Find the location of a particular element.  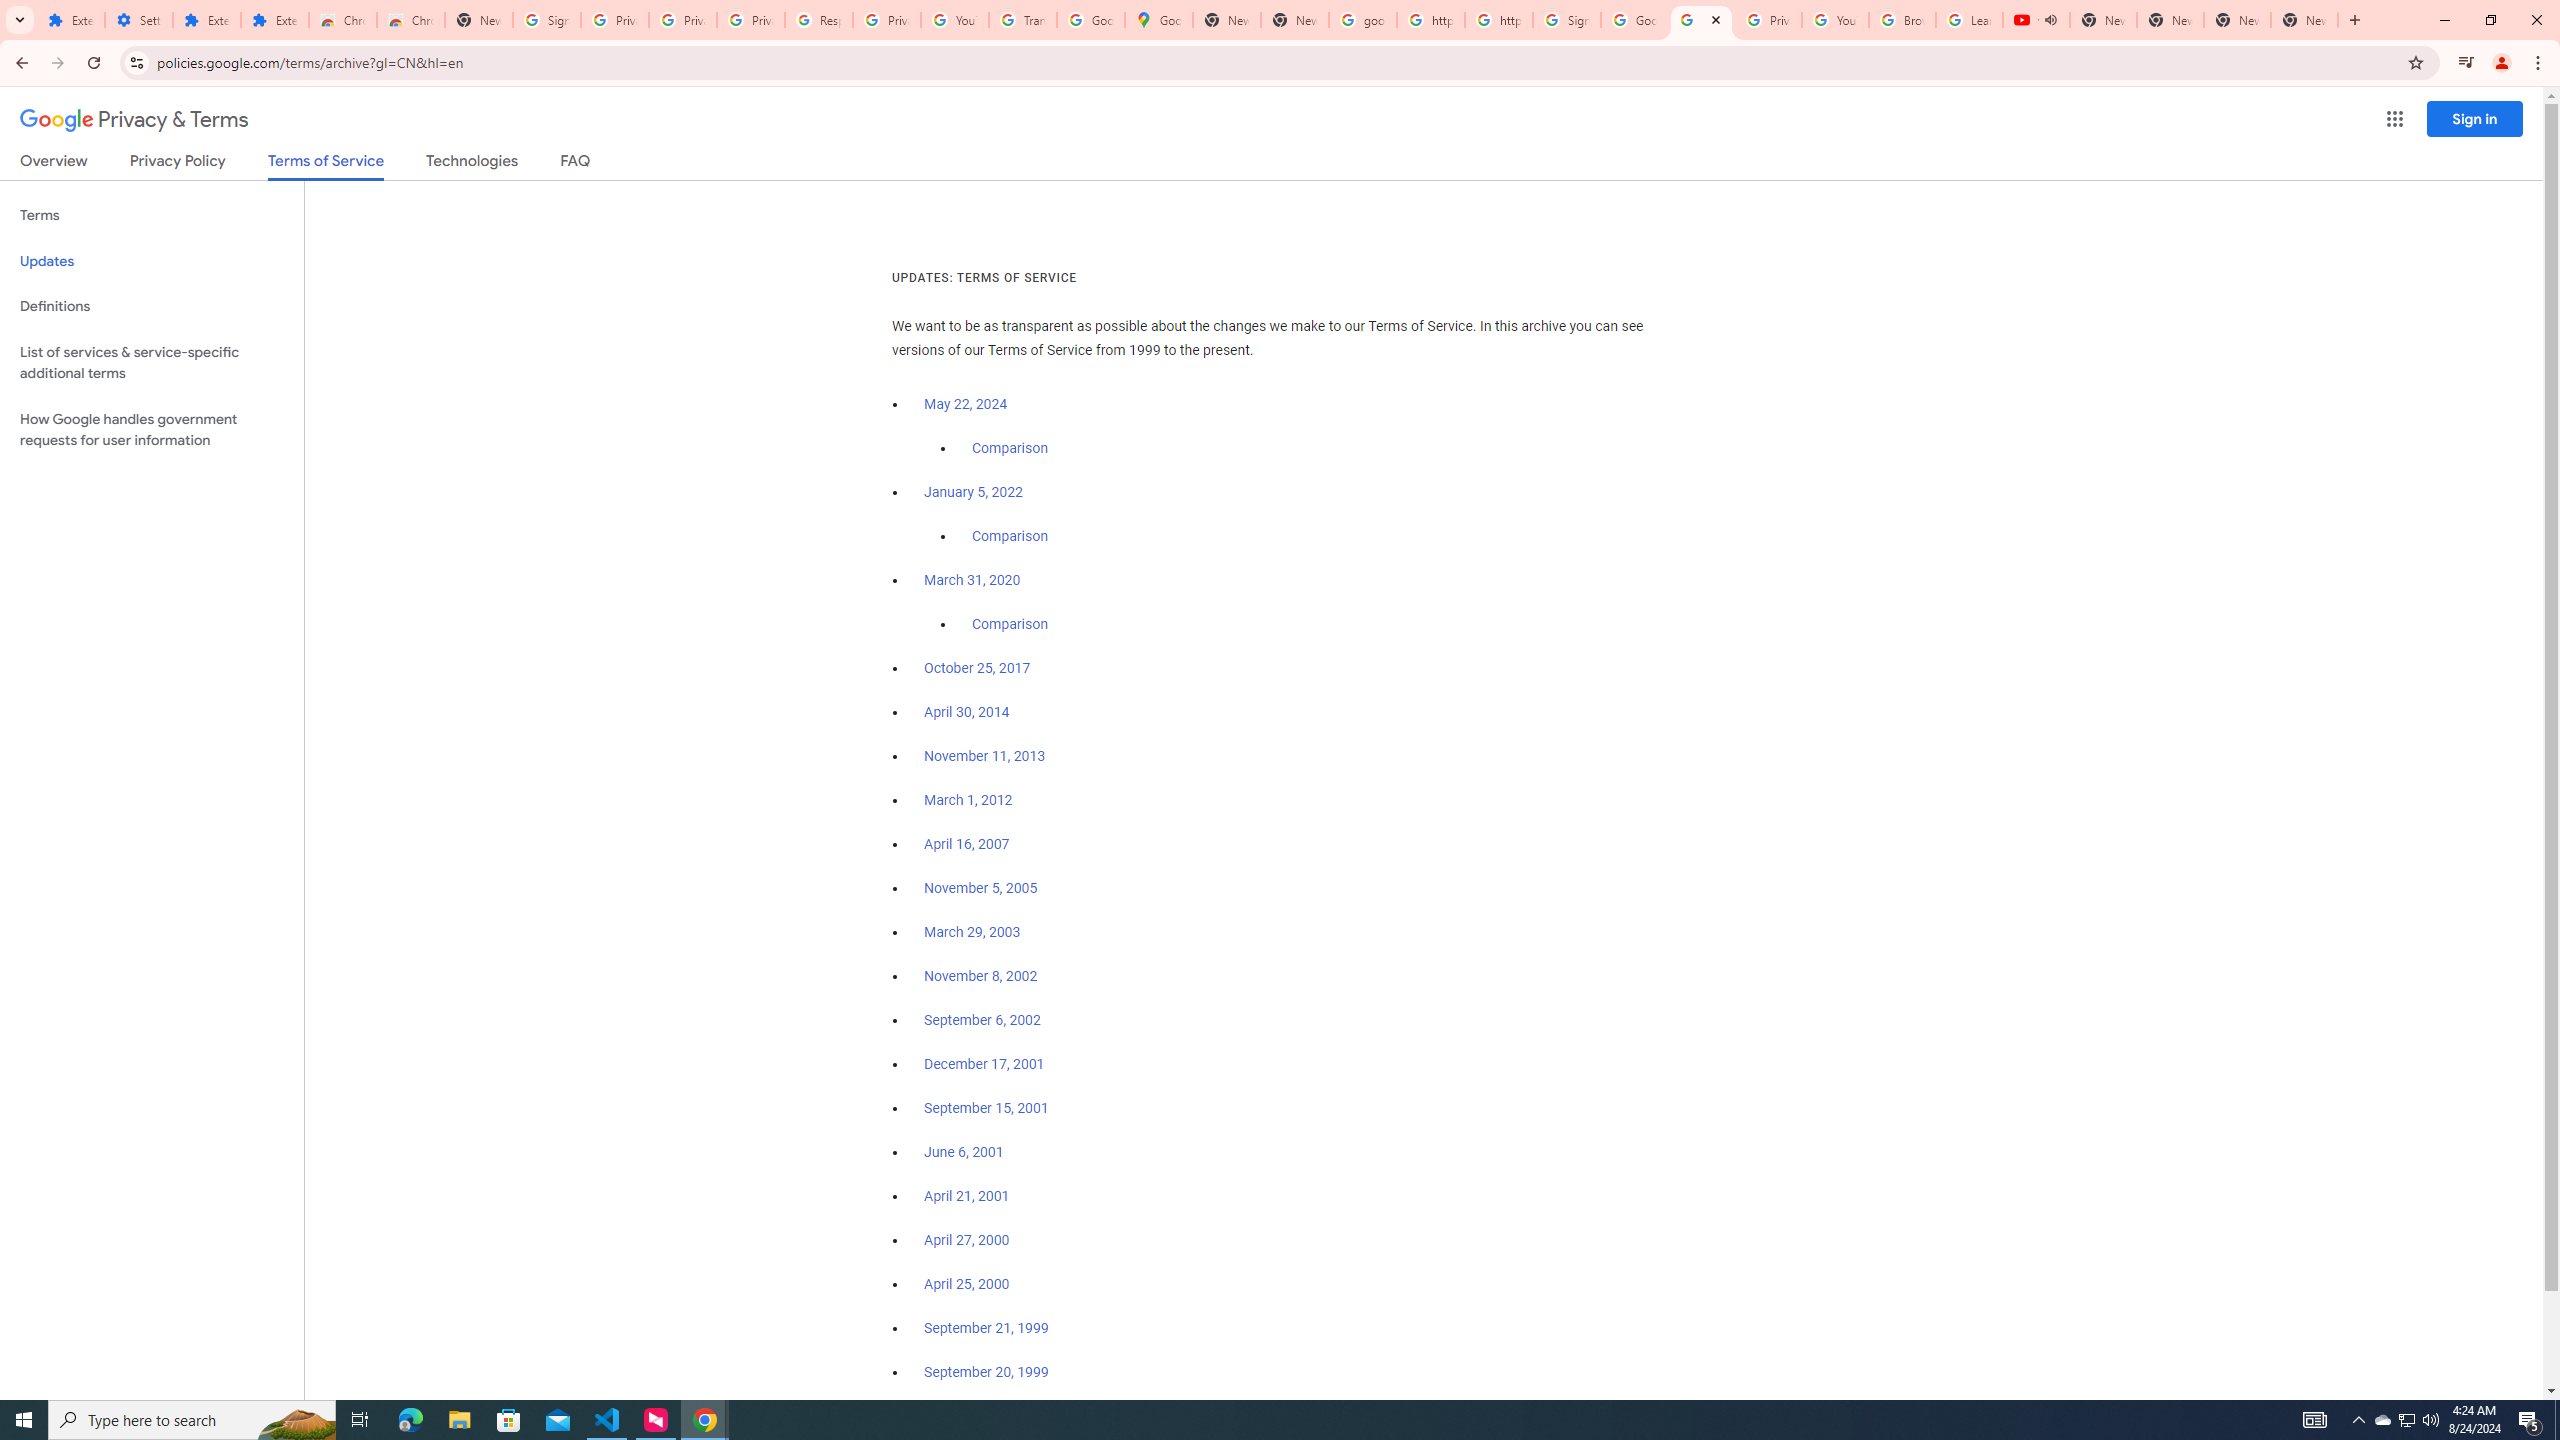

April 27, 2000 is located at coordinates (968, 1240).